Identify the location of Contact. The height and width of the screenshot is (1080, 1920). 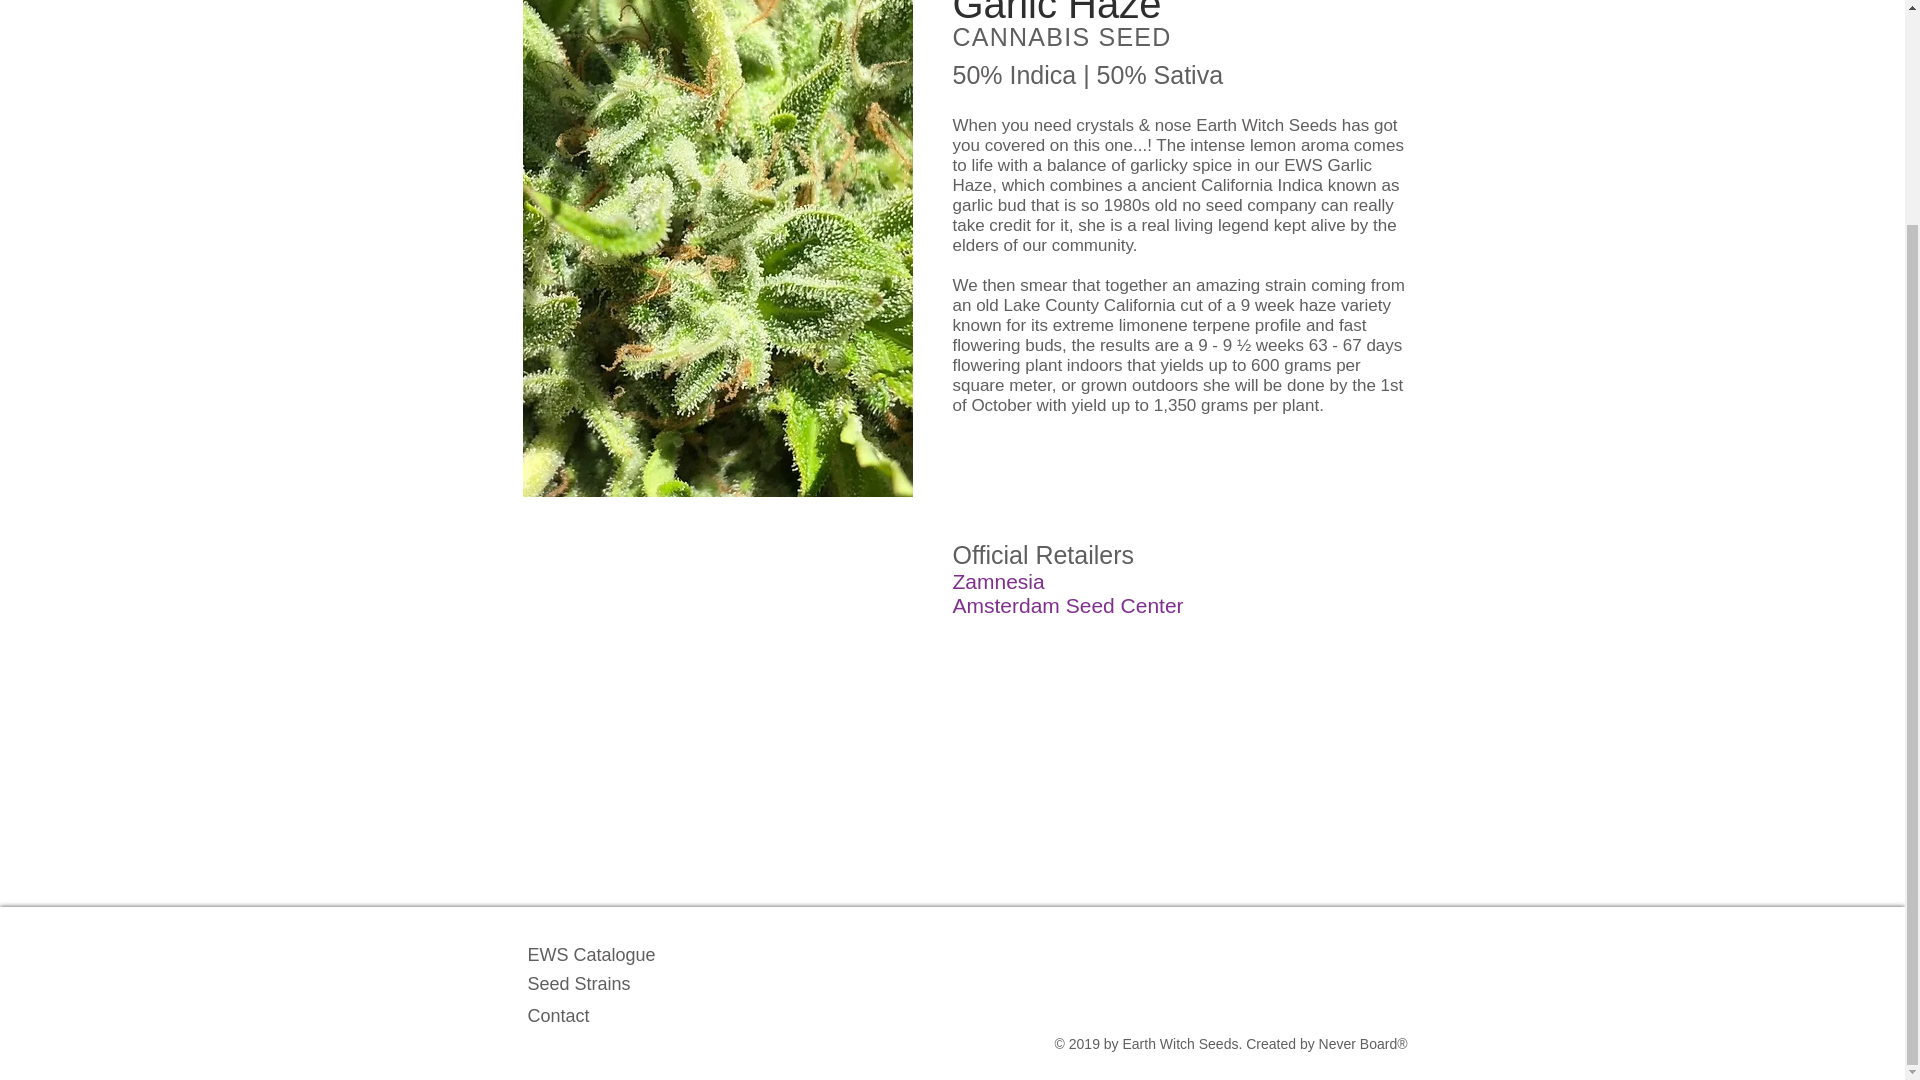
(558, 1016).